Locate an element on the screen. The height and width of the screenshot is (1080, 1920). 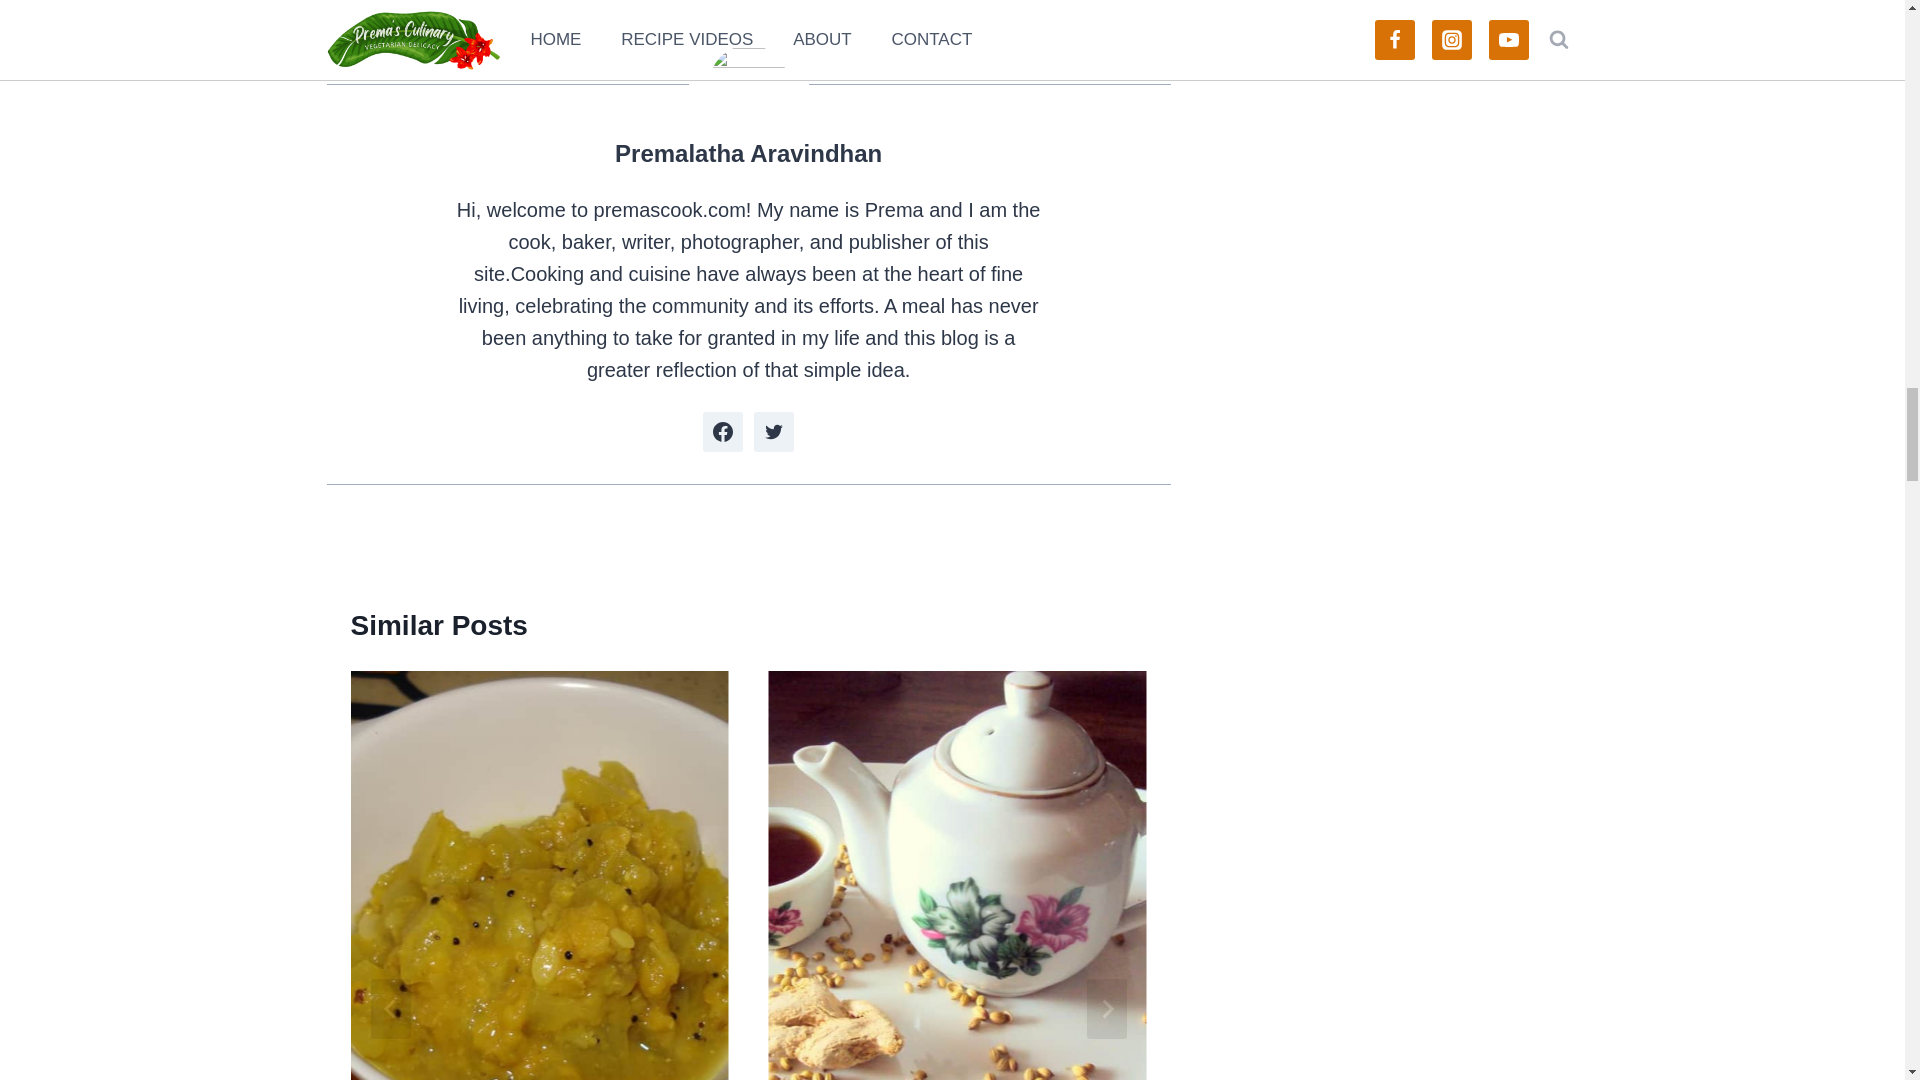
Follow Premalatha Aravindhan on Facebook is located at coordinates (722, 432).